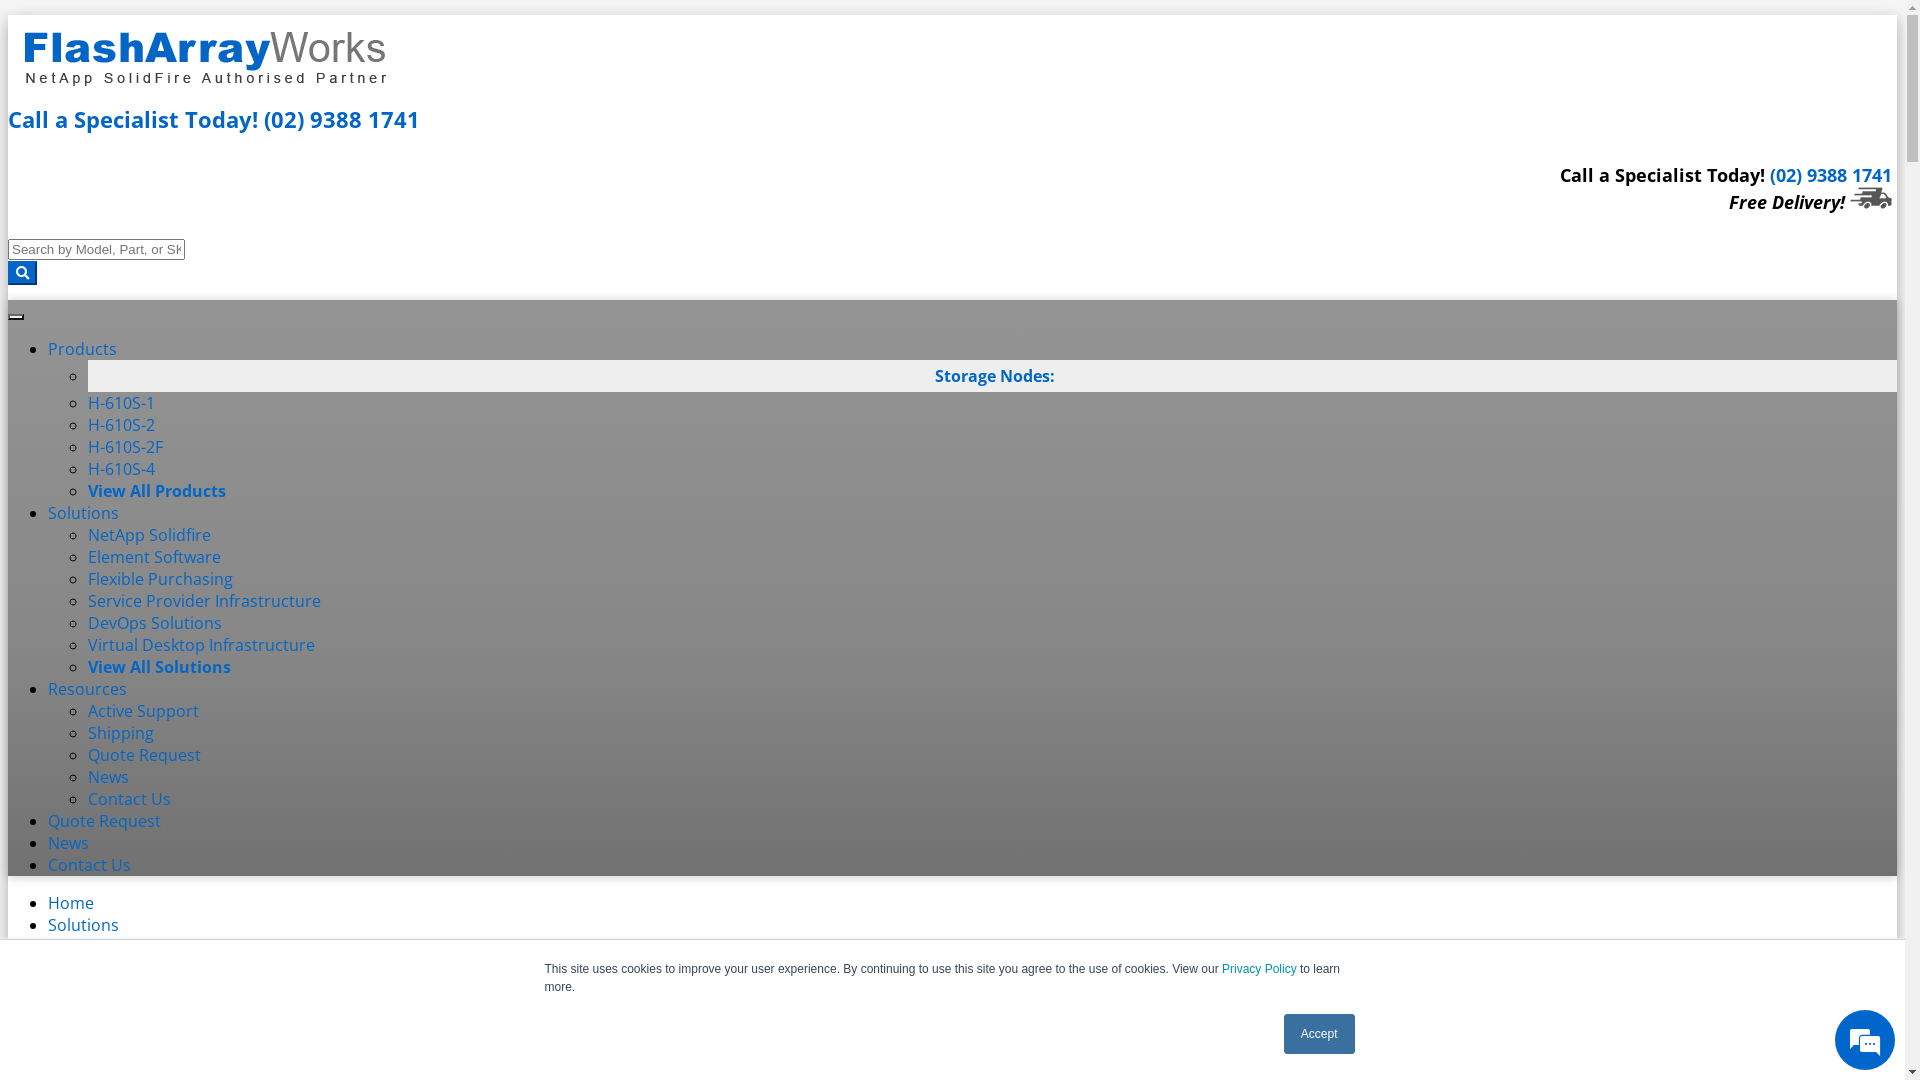 The height and width of the screenshot is (1080, 1920). Describe the element at coordinates (16, 317) in the screenshot. I see `Toggle navigation` at that location.